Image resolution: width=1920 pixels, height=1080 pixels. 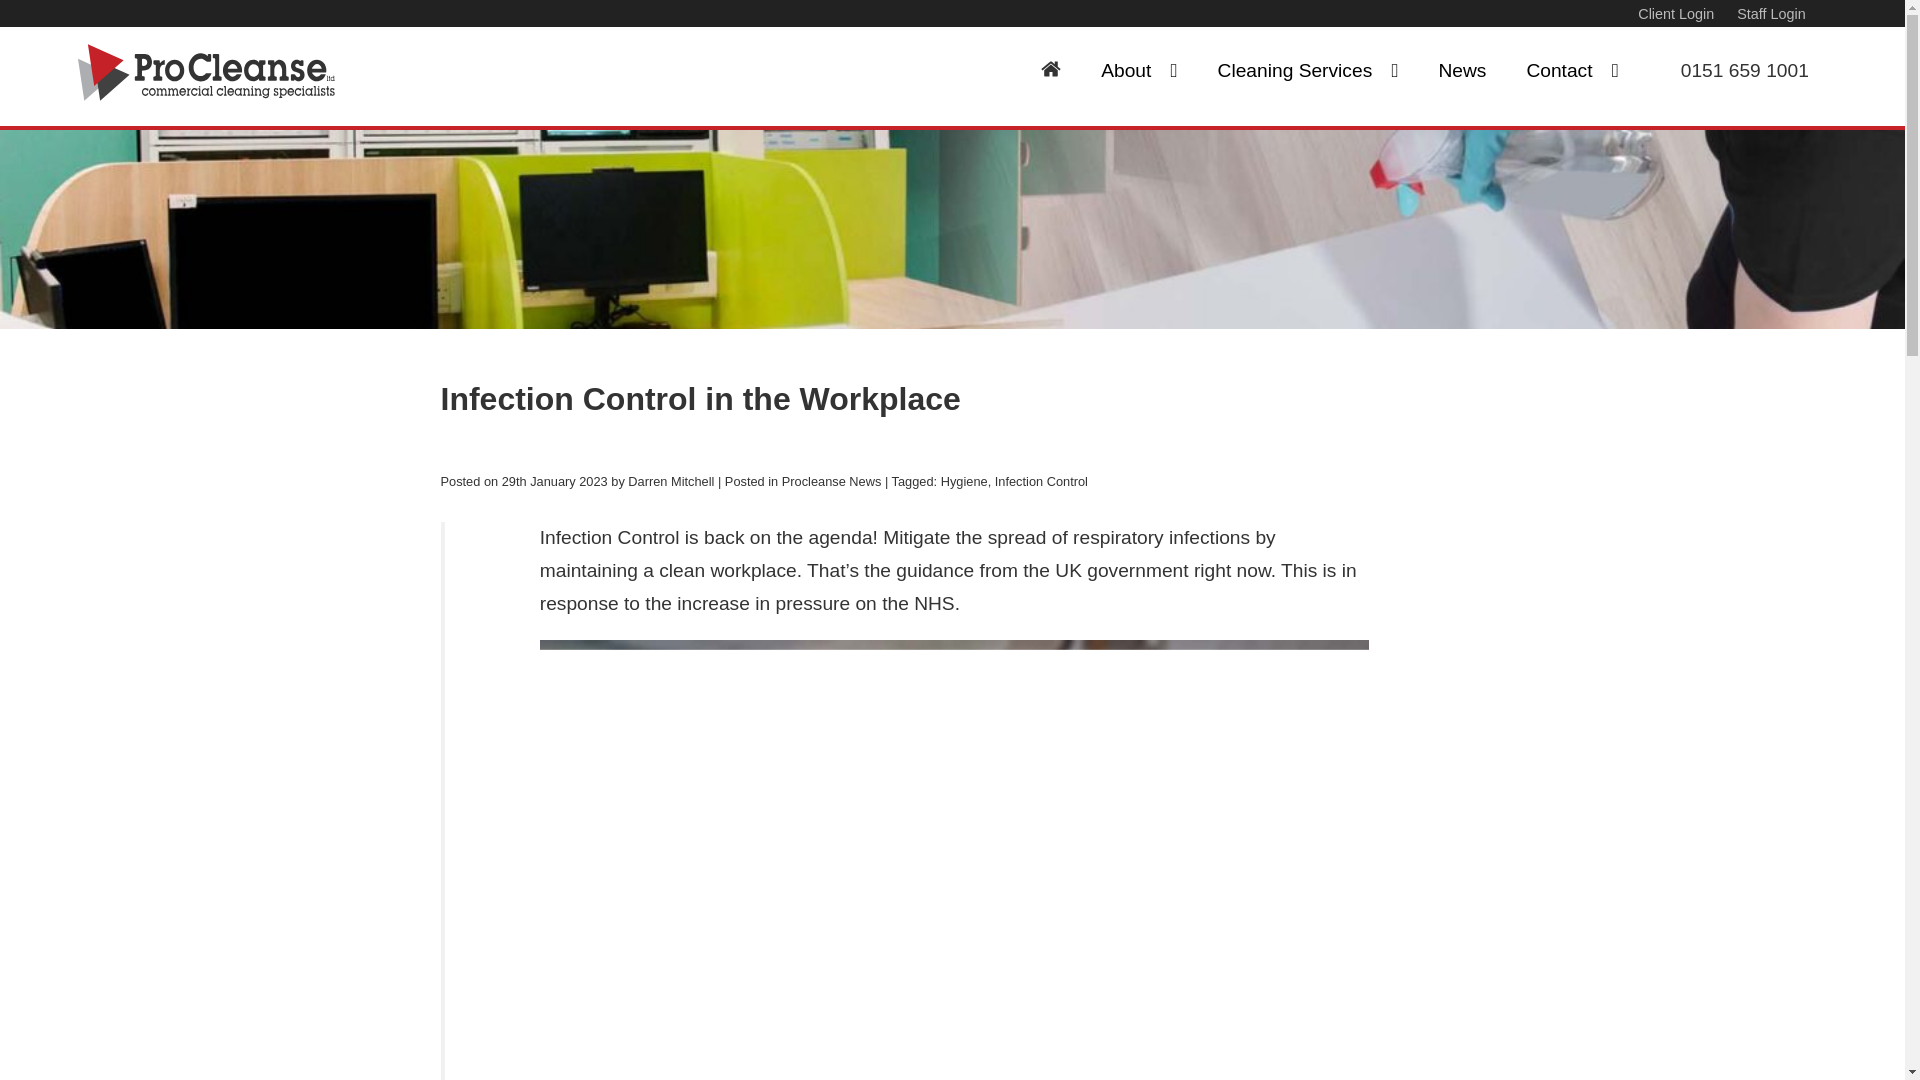 I want to click on Contact, so click(x=1571, y=72).